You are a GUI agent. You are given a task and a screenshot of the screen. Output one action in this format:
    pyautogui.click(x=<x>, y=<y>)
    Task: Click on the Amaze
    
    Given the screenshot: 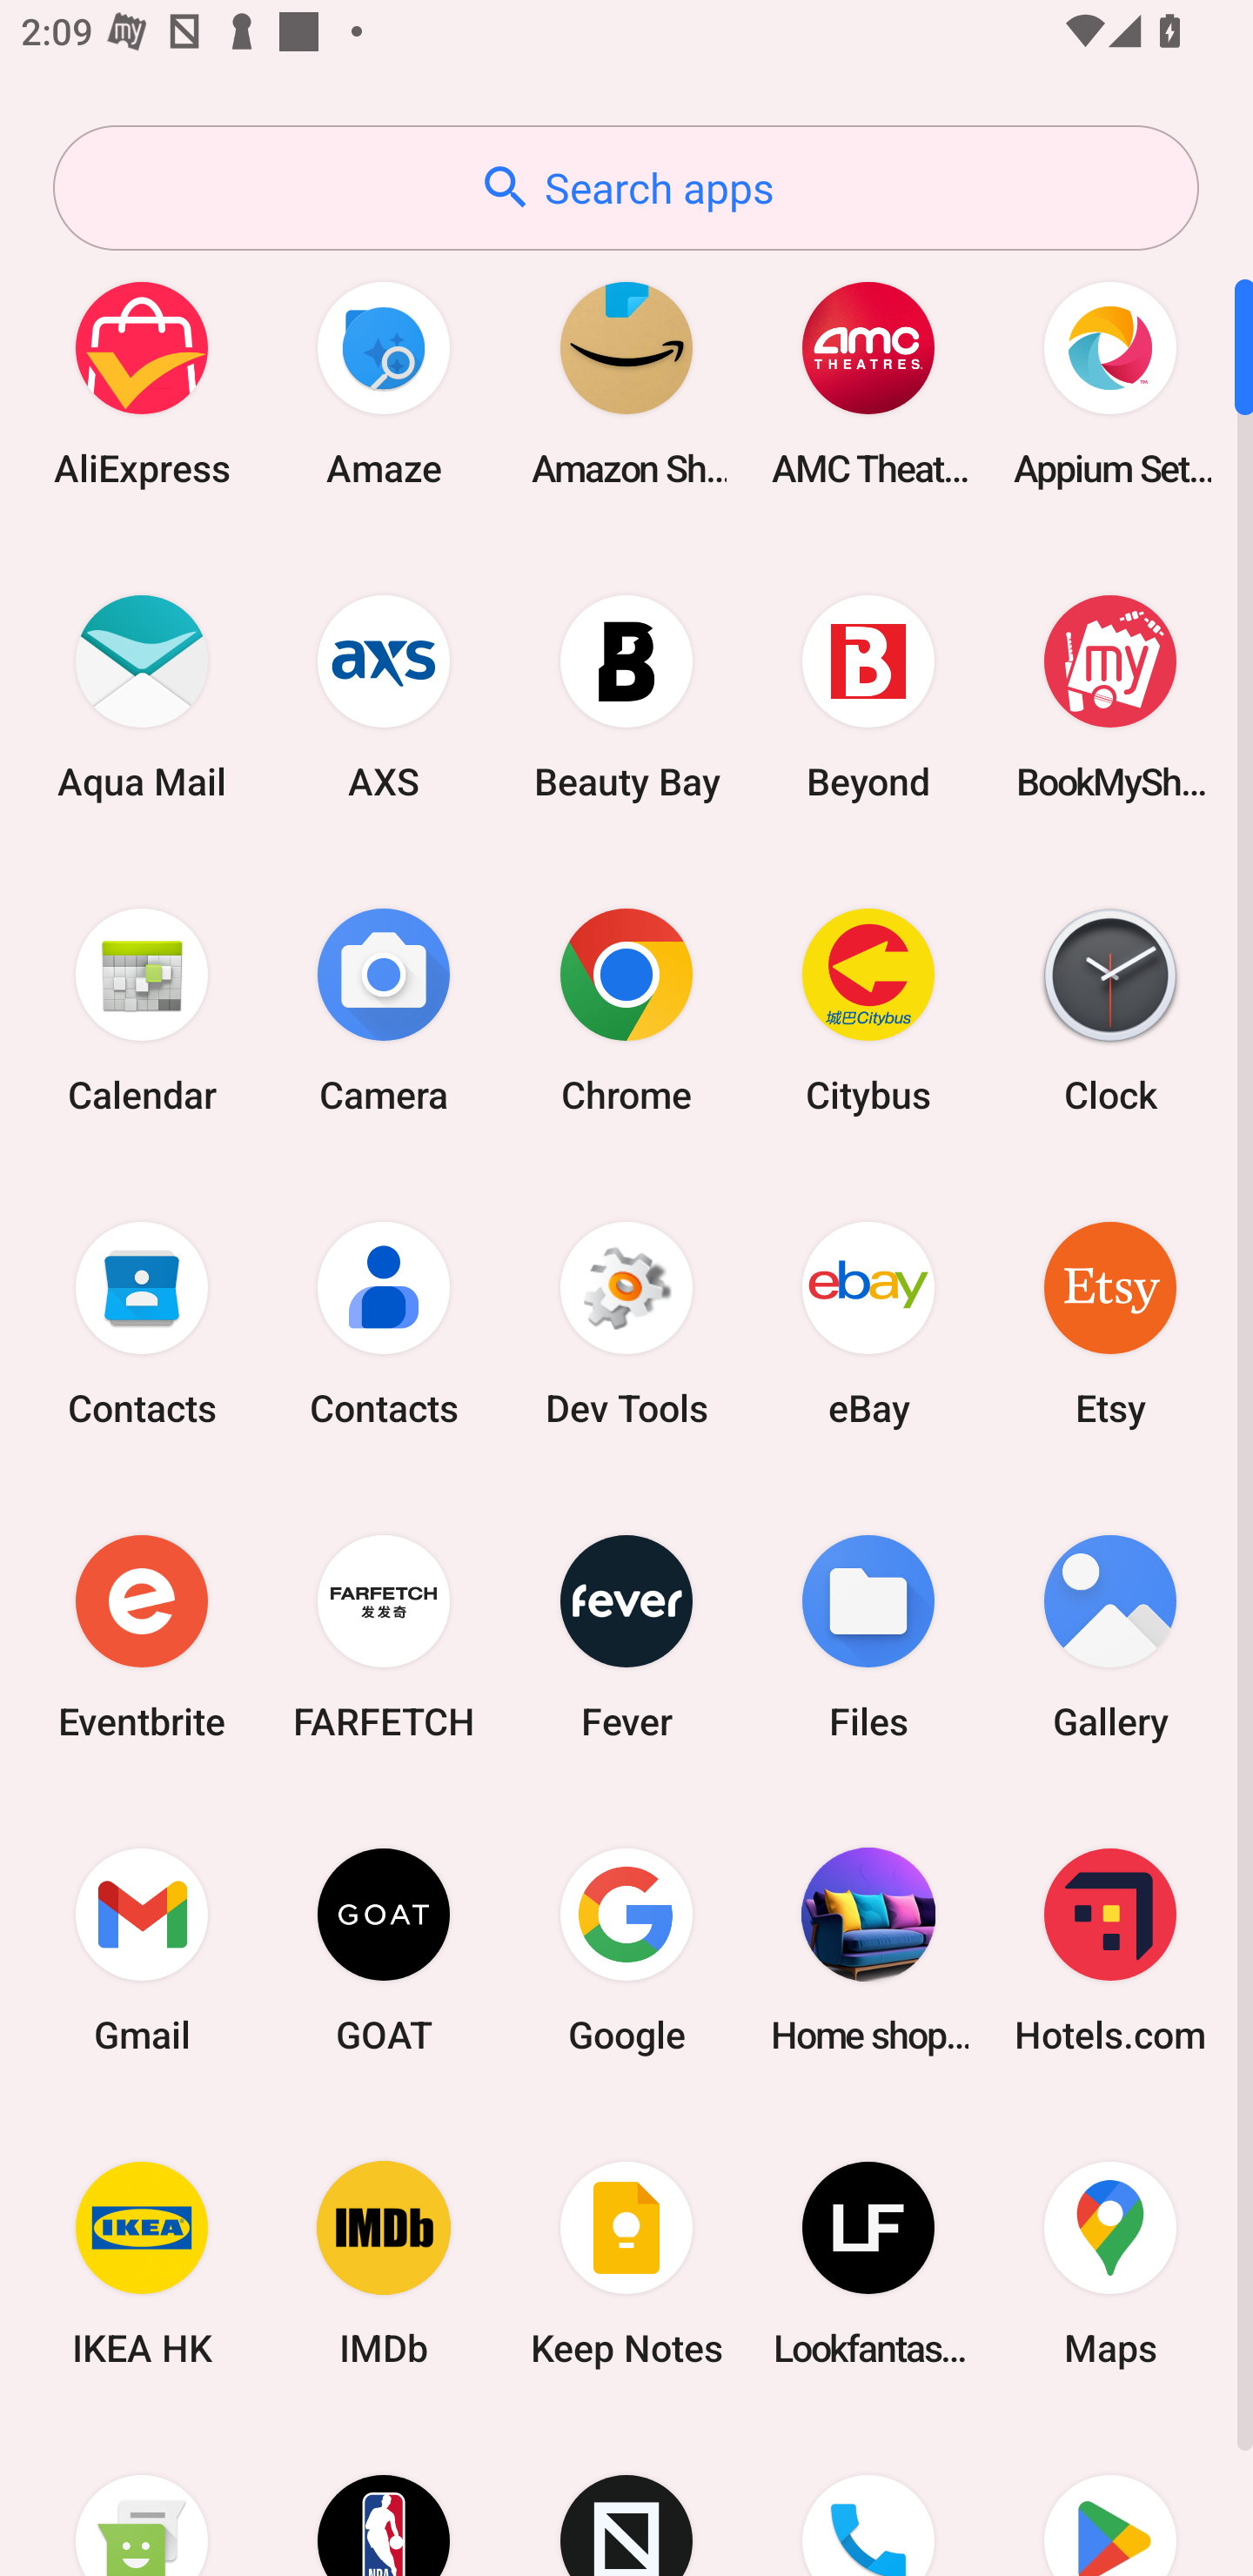 What is the action you would take?
    pyautogui.click(x=384, y=383)
    